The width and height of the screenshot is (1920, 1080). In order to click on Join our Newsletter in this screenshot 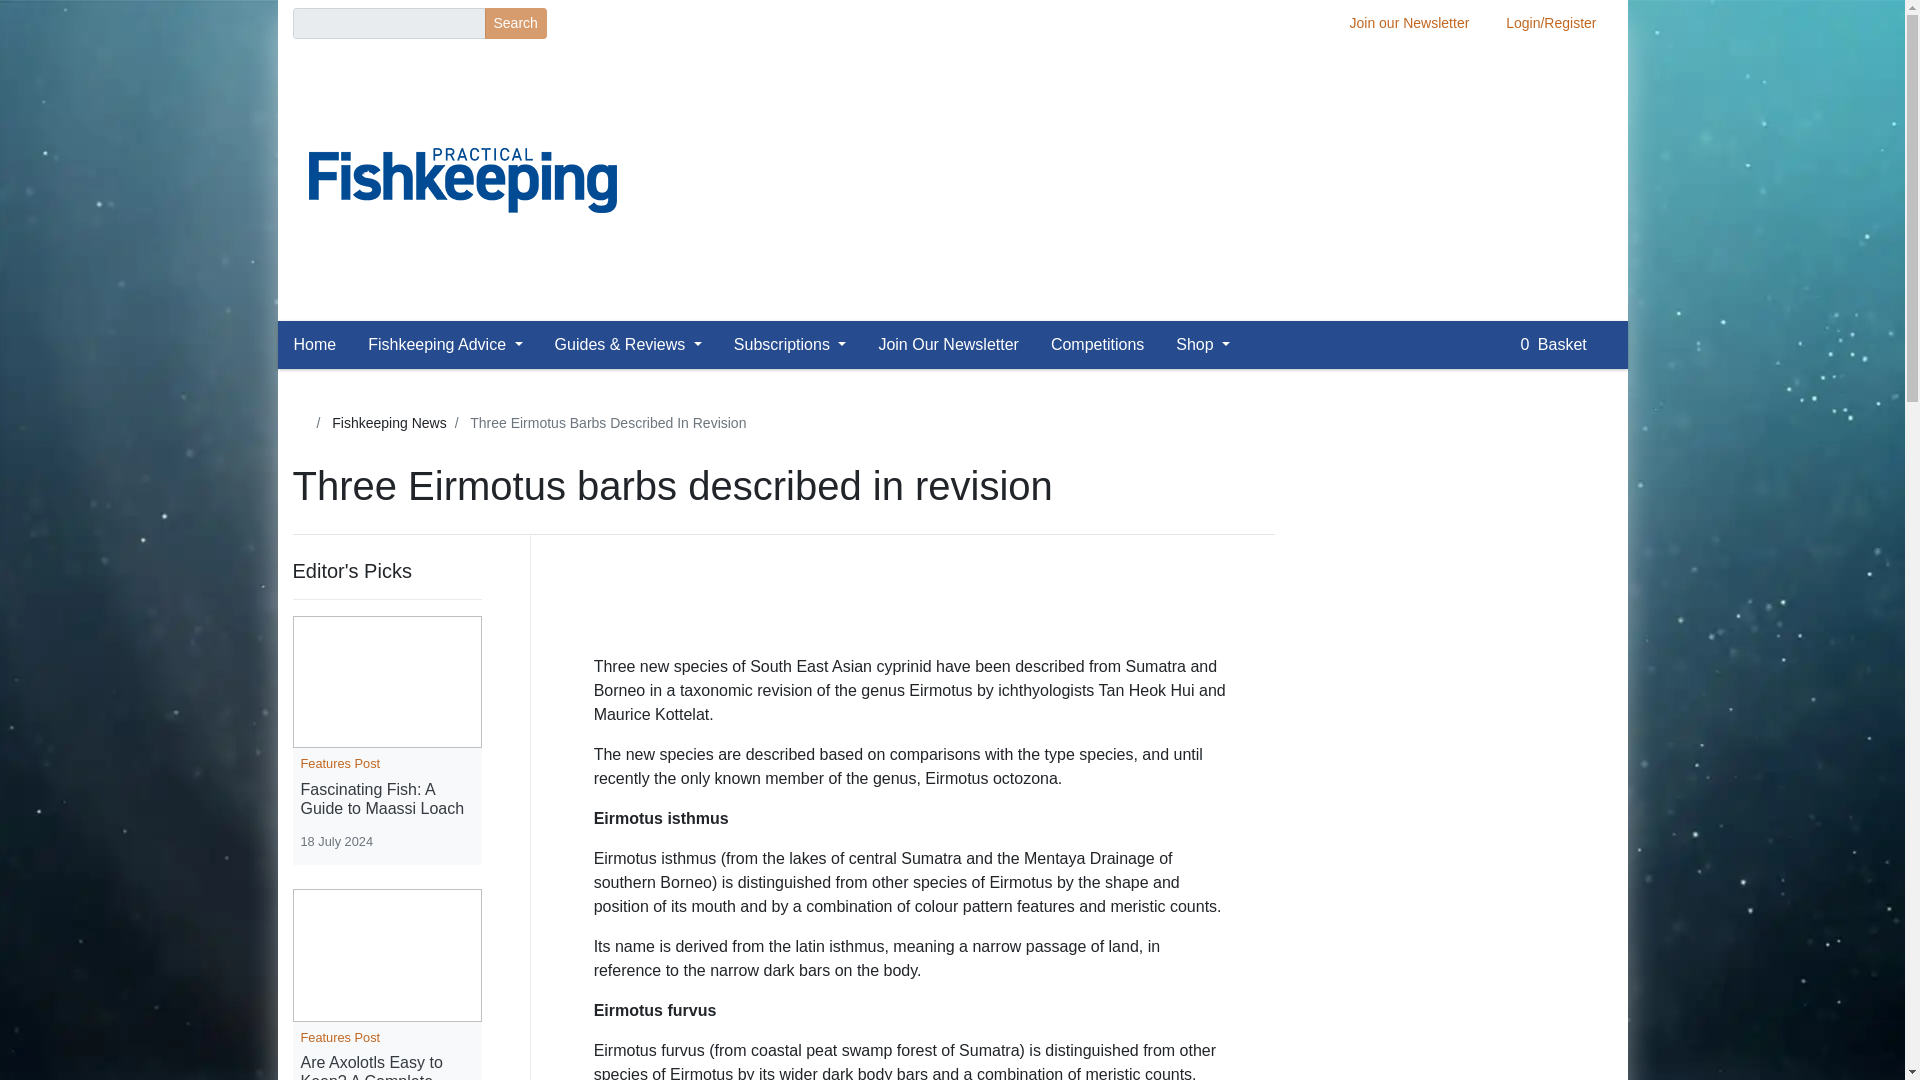, I will do `click(1410, 23)`.